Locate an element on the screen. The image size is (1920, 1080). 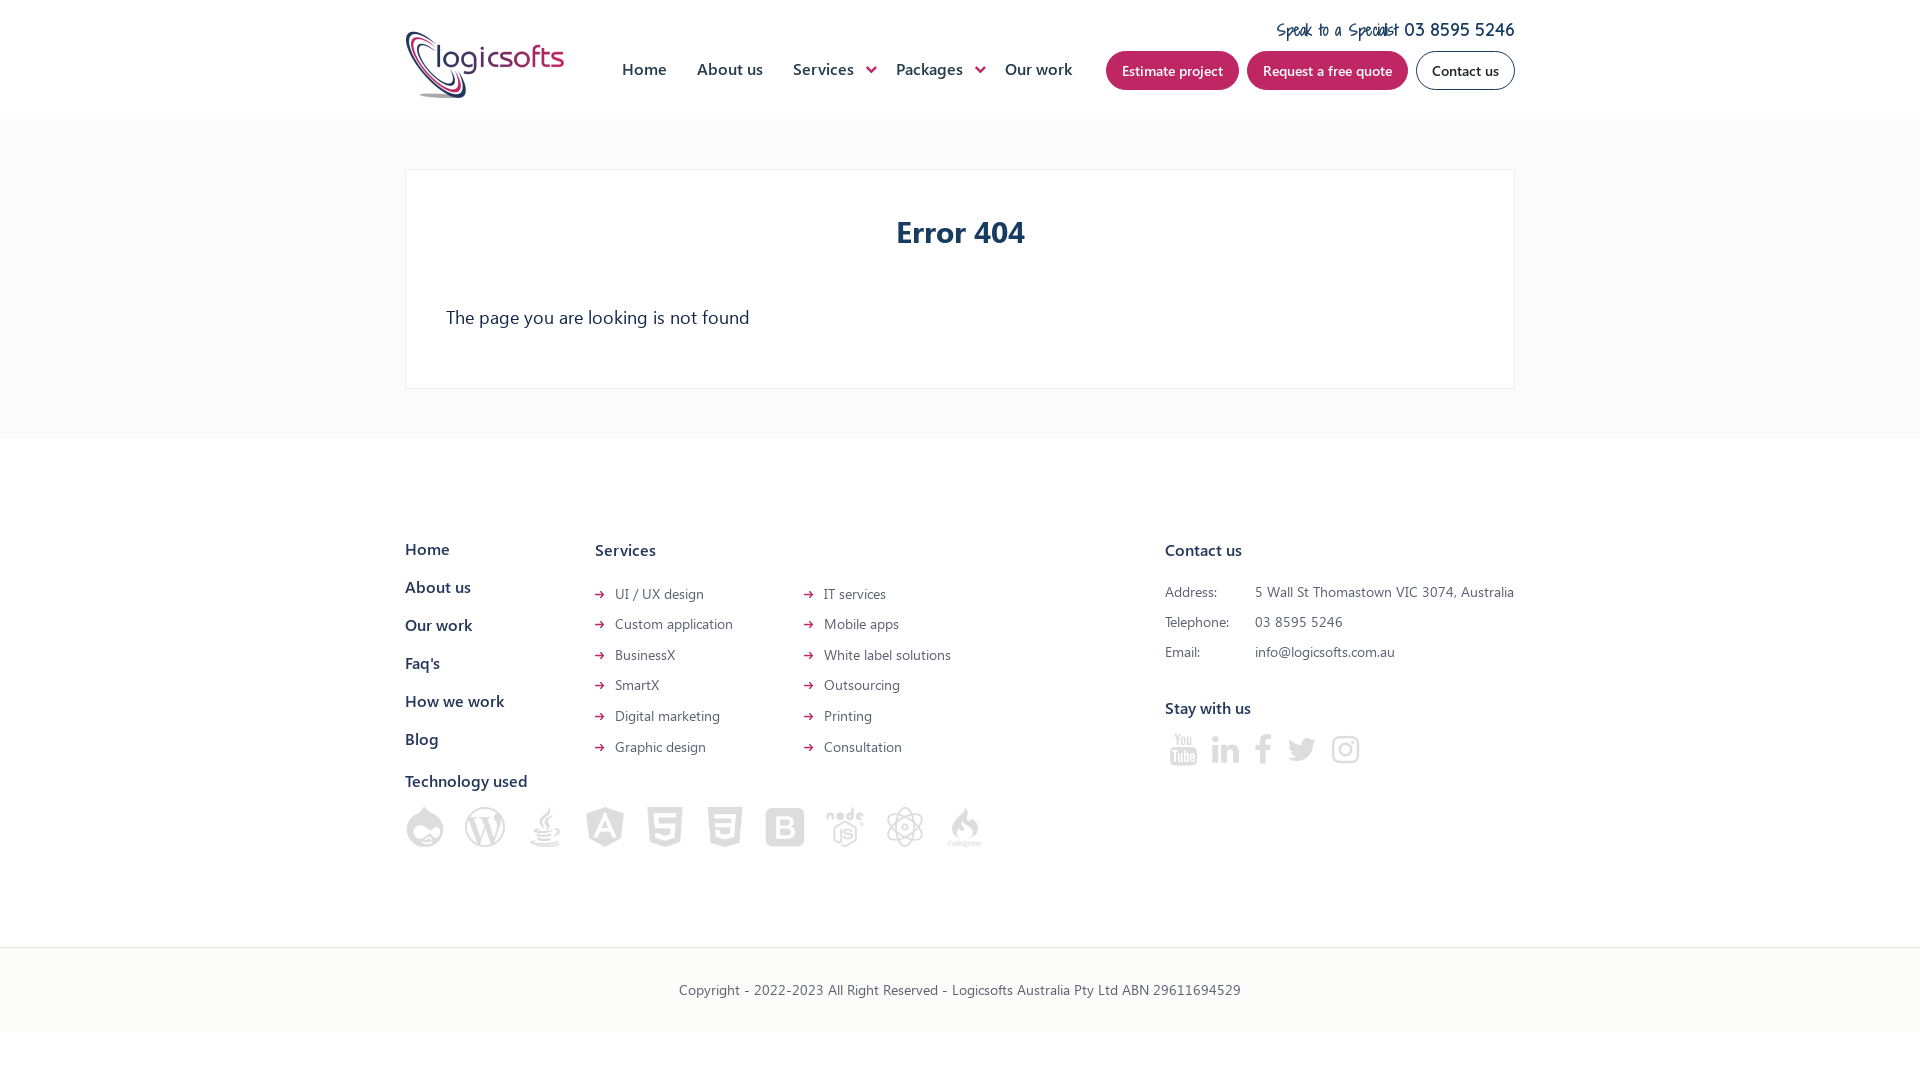
Estimate project is located at coordinates (1172, 70).